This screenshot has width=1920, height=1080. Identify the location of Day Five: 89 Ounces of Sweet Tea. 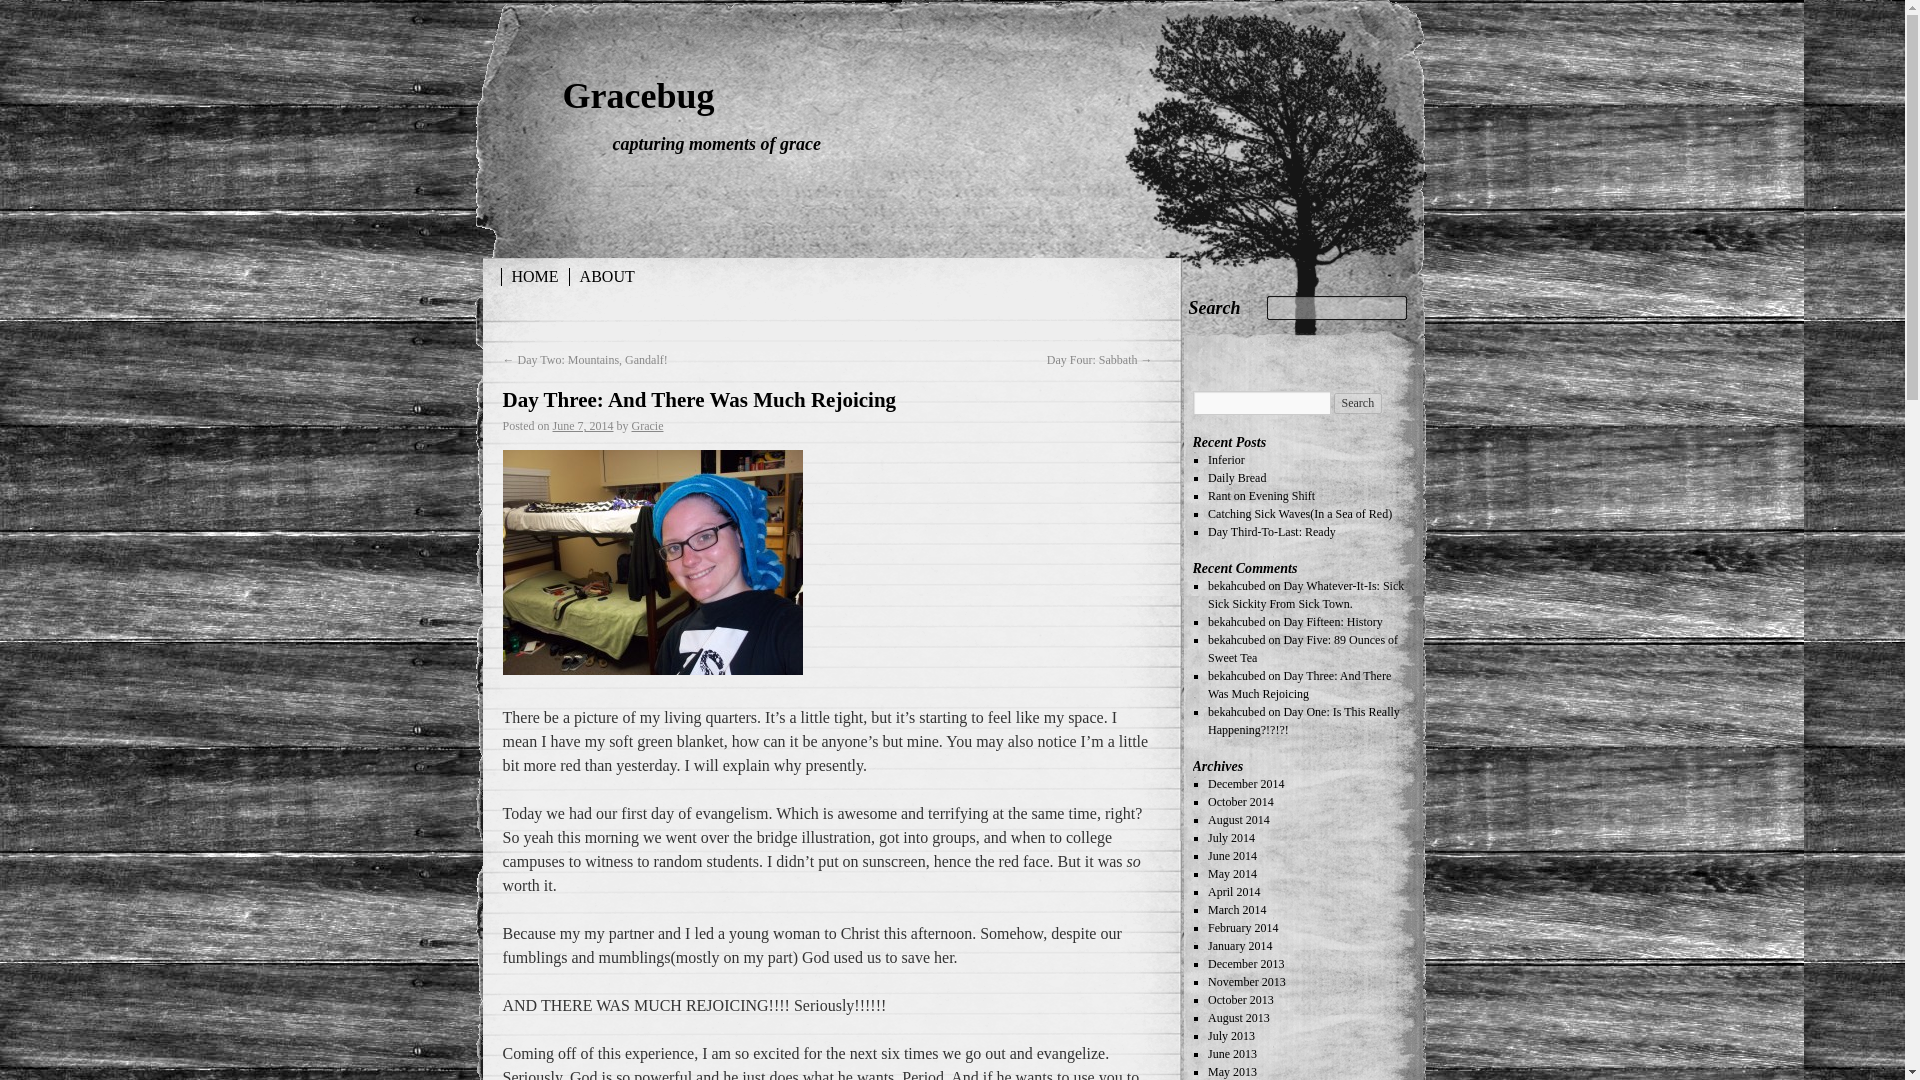
(1302, 648).